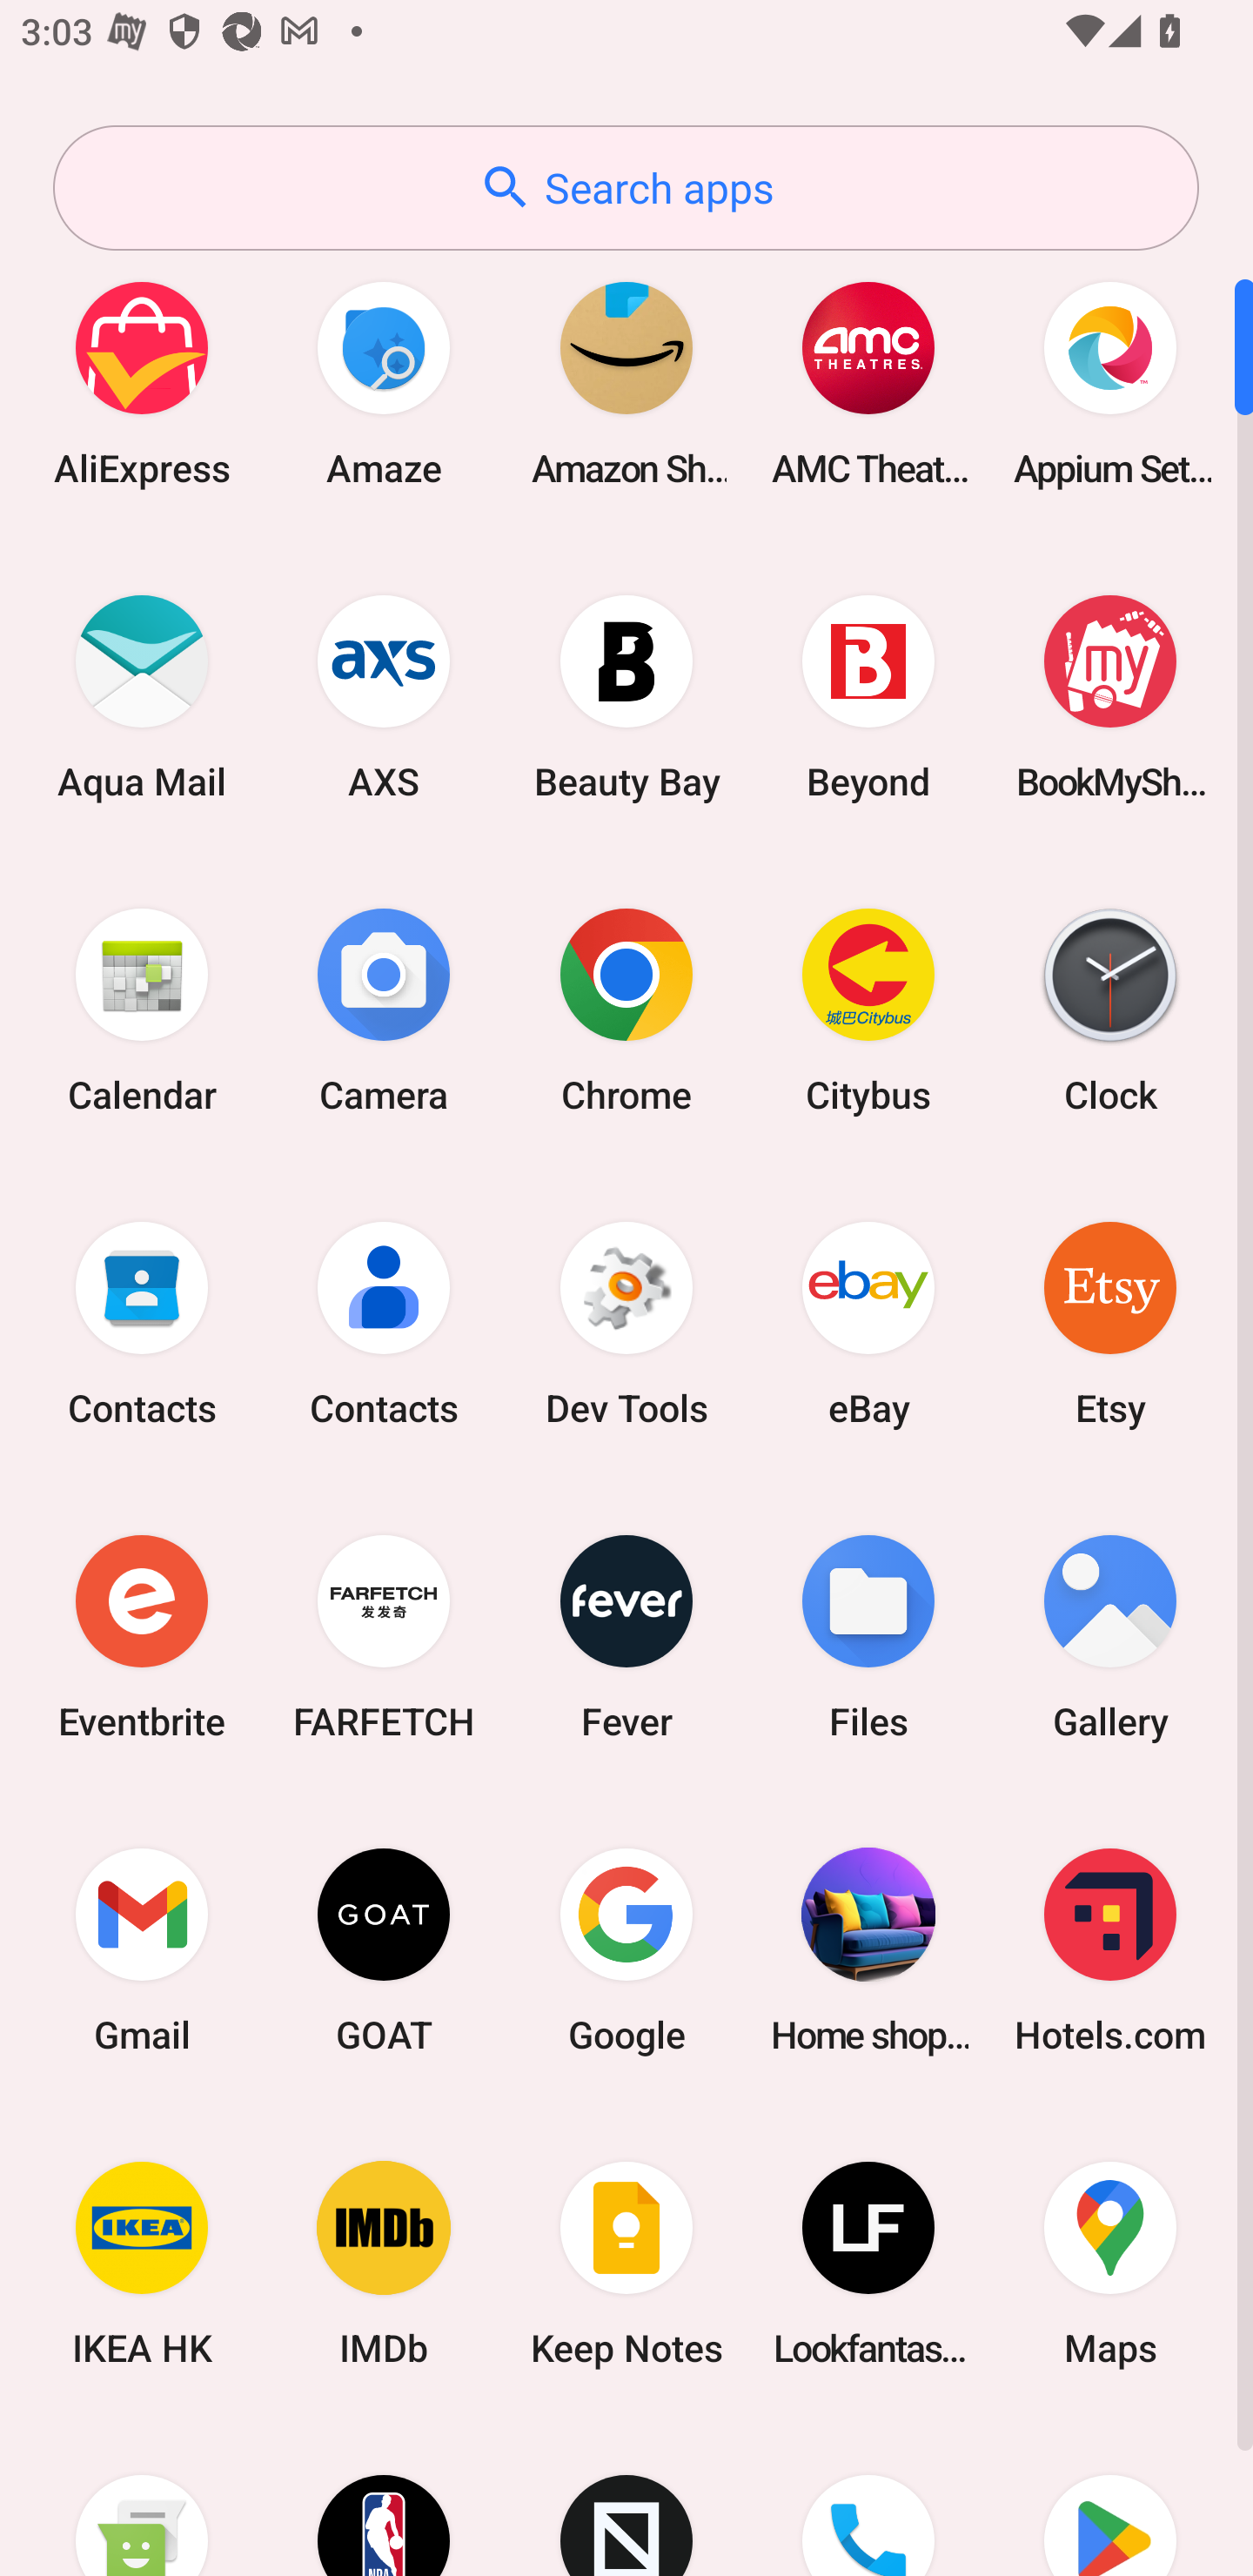 Image resolution: width=1253 pixels, height=2576 pixels. I want to click on Gmail, so click(142, 1949).